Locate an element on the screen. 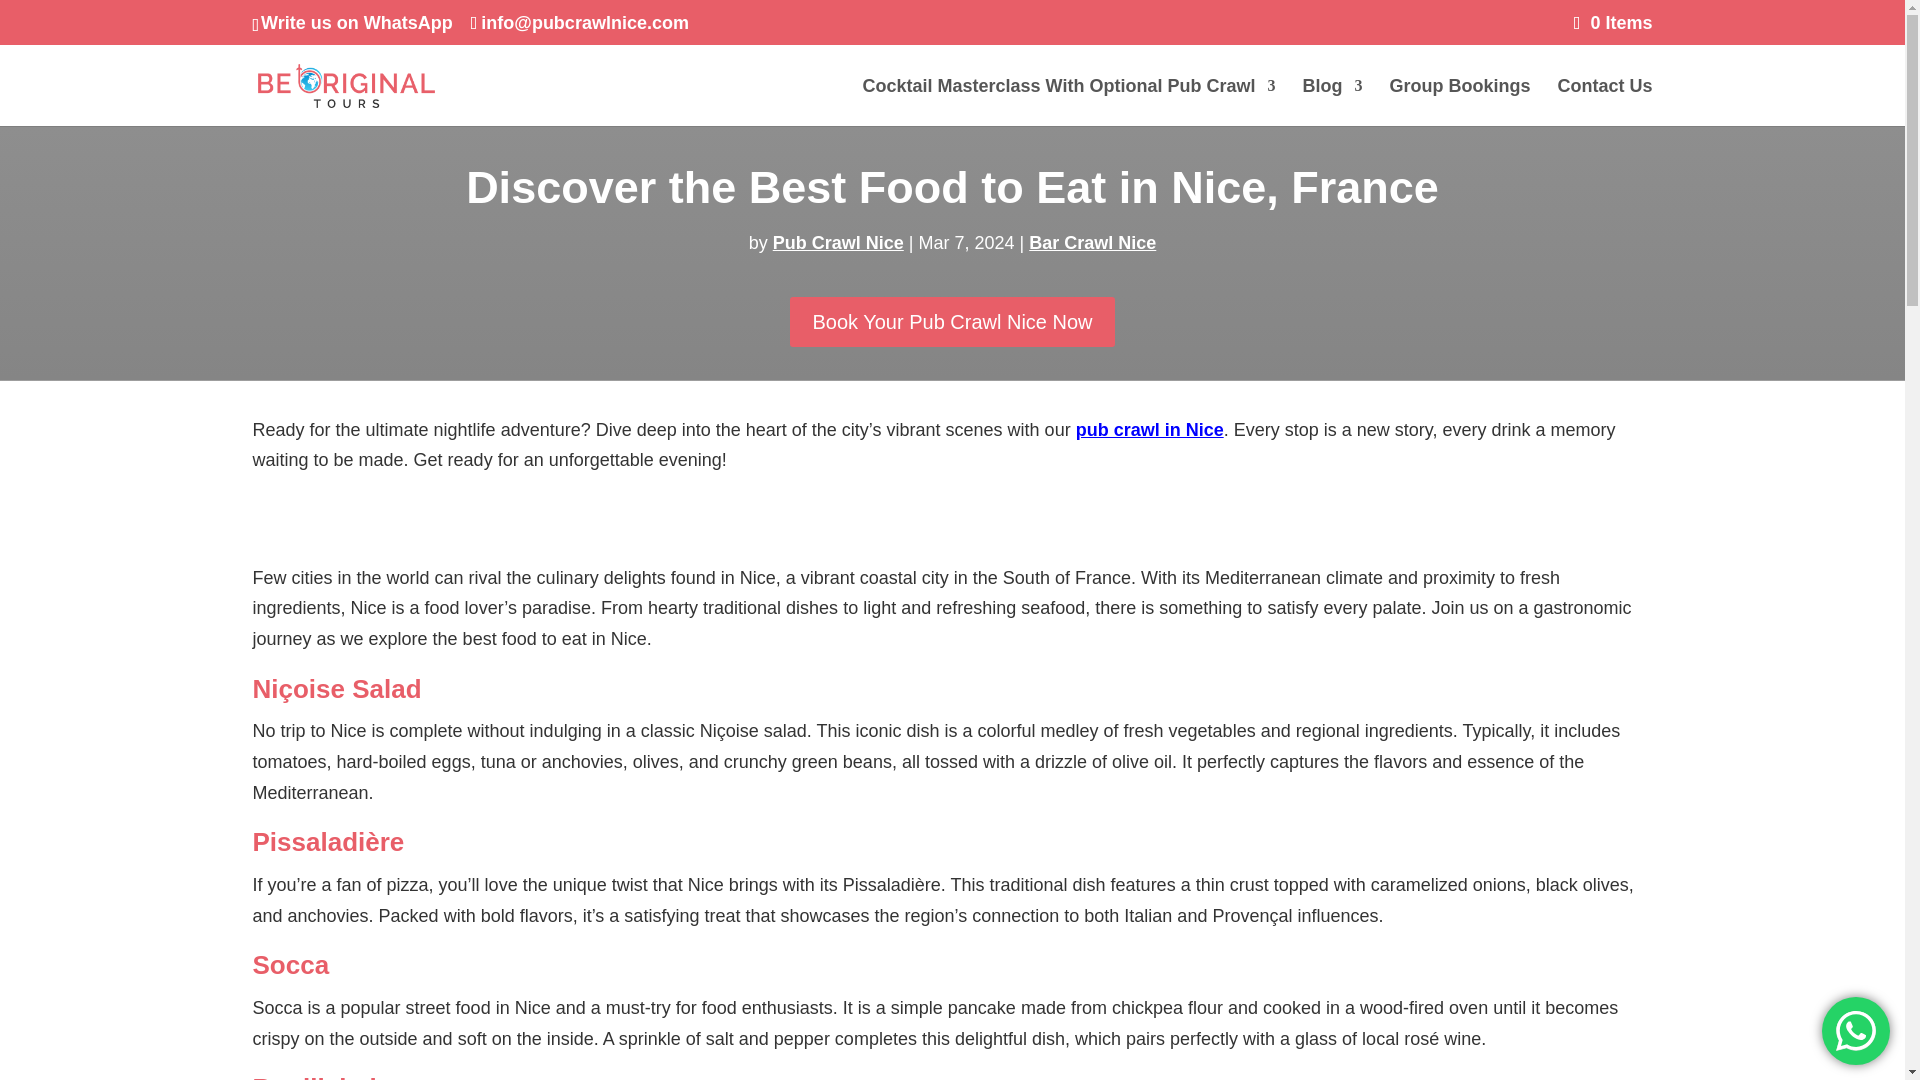 This screenshot has width=1920, height=1080. Book Your Pub Crawl Nice Now is located at coordinates (951, 322).